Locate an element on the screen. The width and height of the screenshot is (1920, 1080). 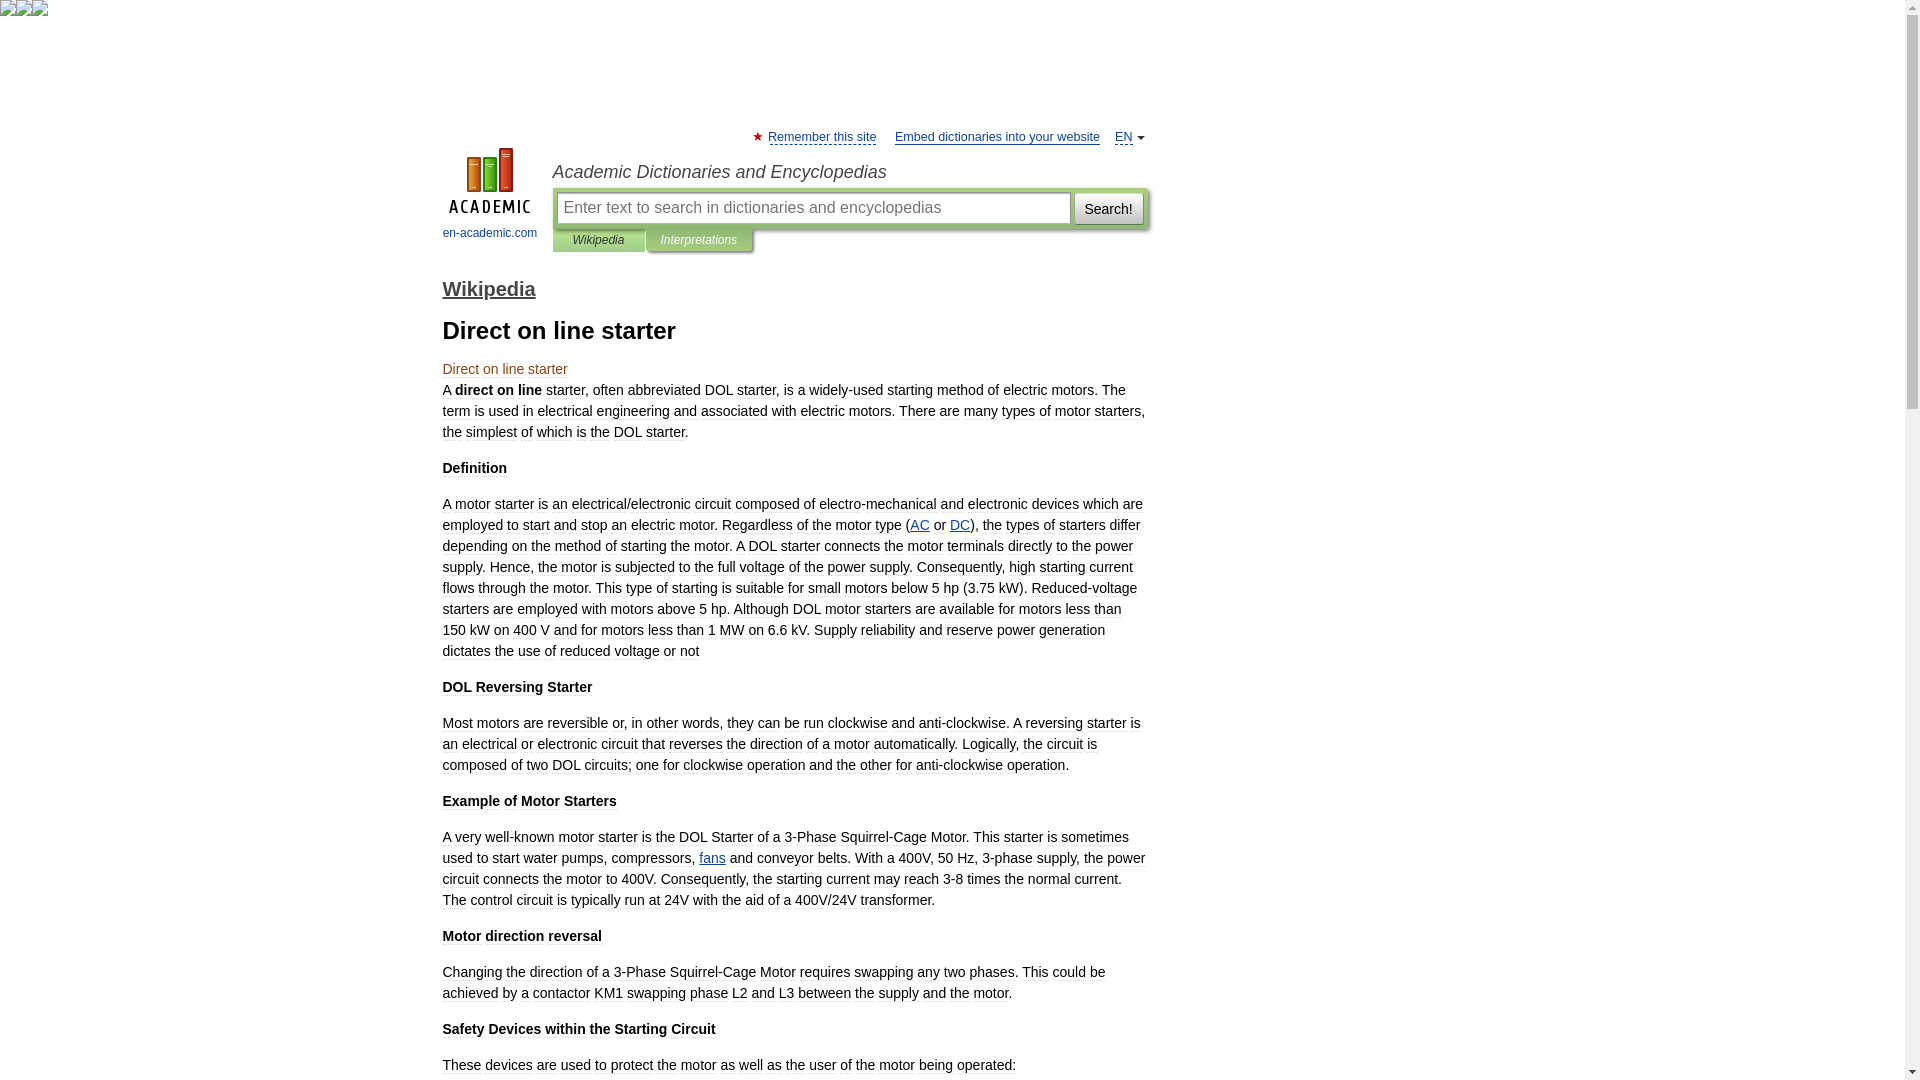
Academic Dictionaries and Encyclopedias is located at coordinates (849, 172).